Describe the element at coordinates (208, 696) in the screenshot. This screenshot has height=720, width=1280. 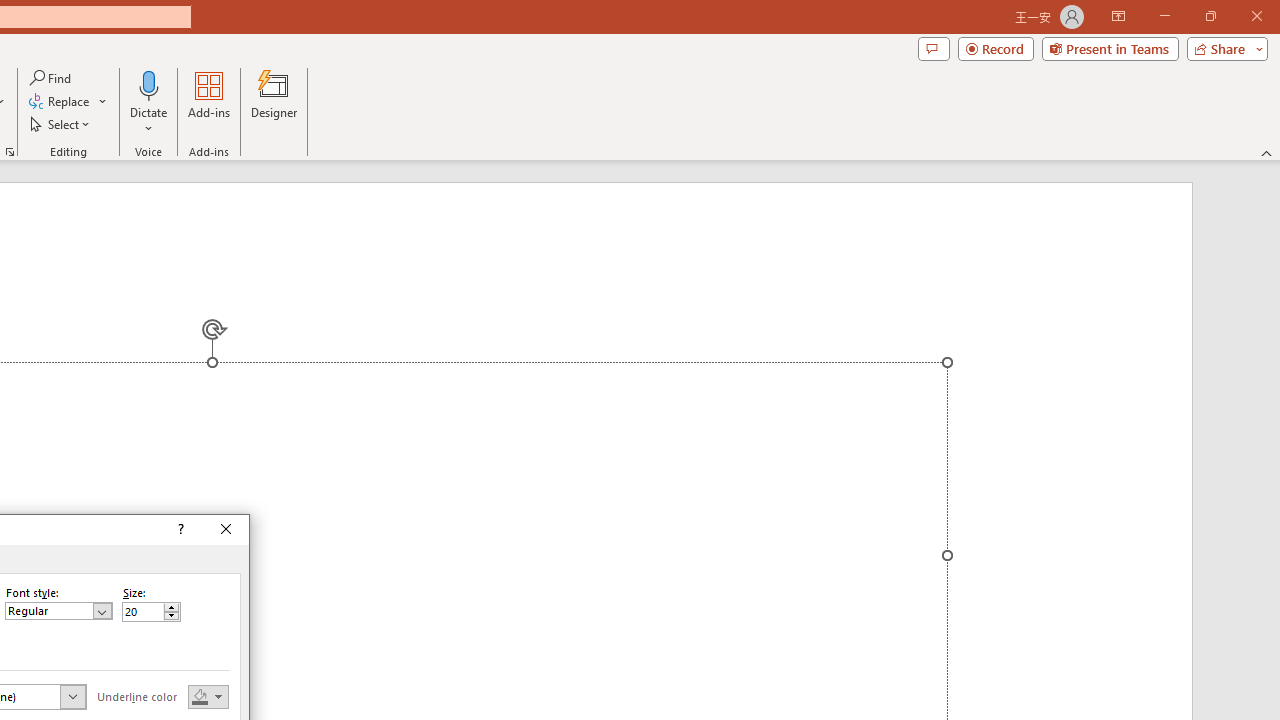
I see `Underline color` at that location.